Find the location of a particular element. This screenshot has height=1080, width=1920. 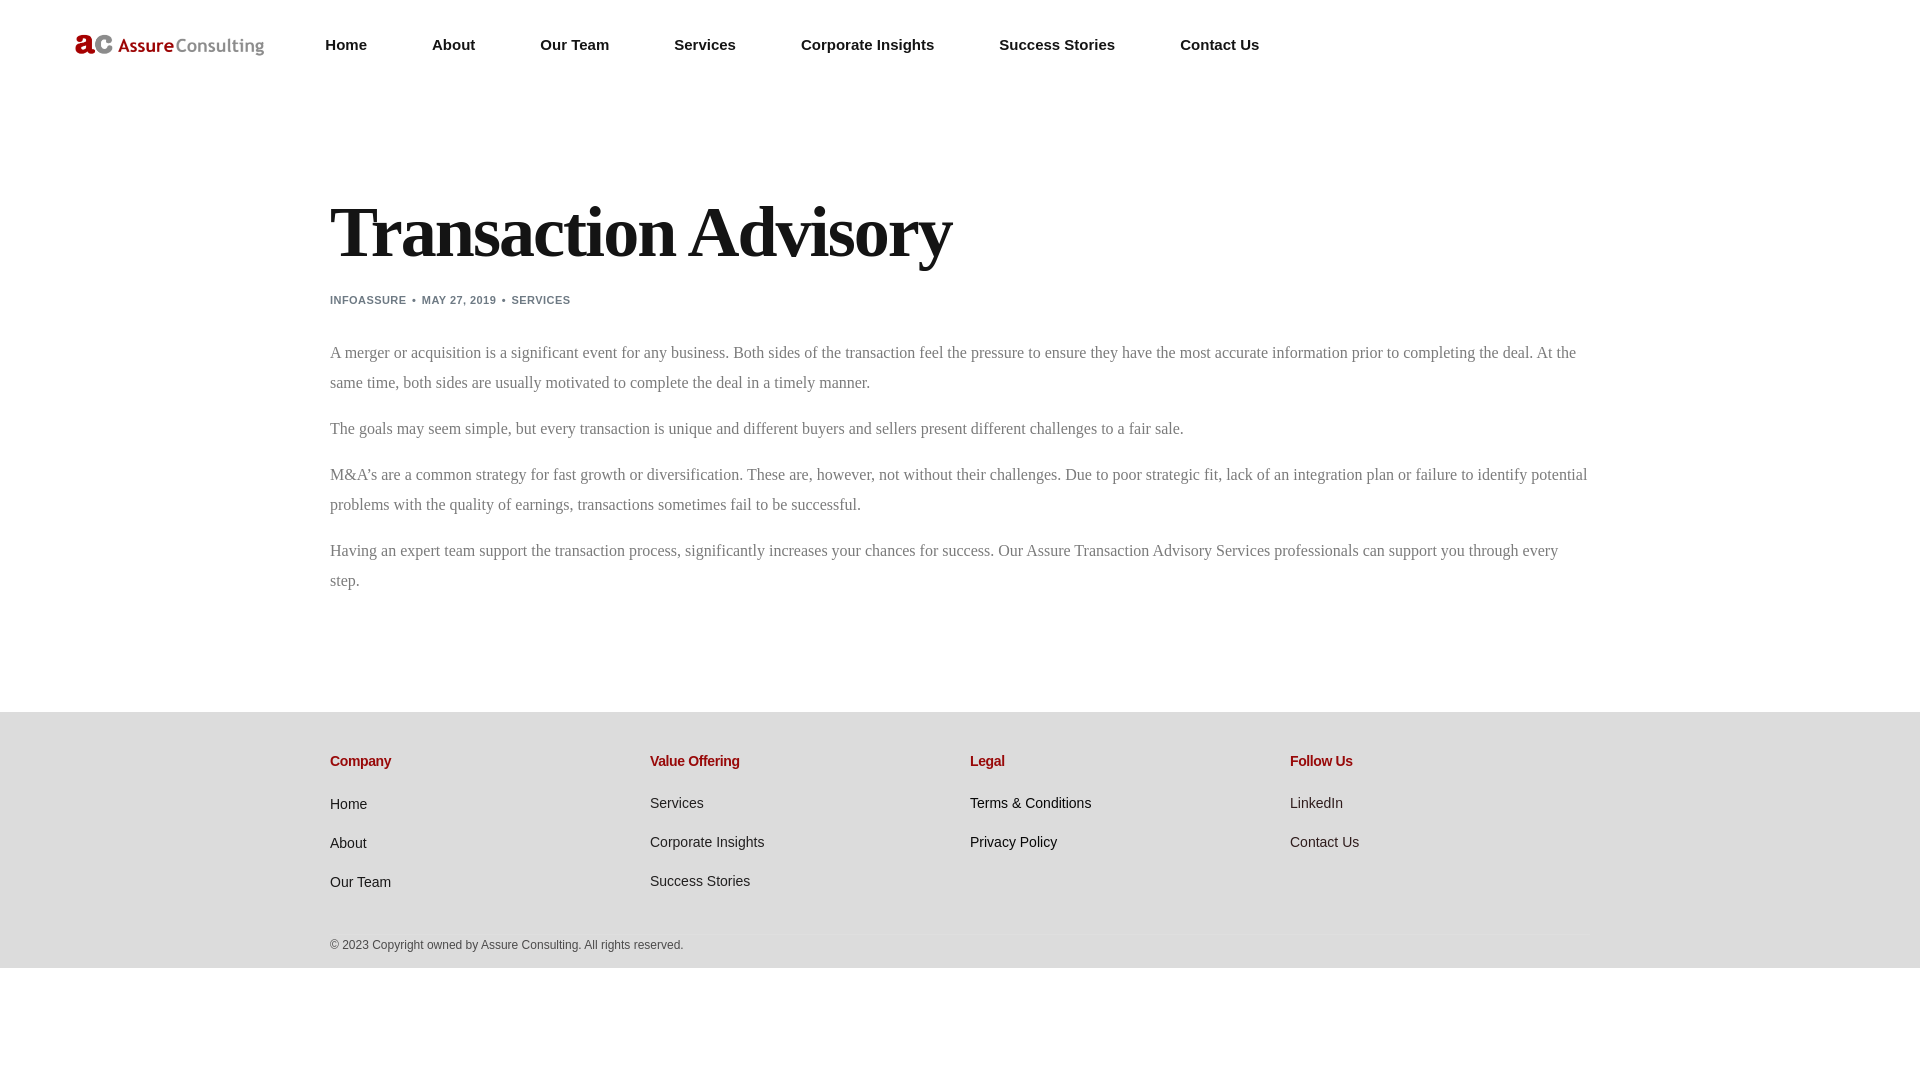

INFOASSURE is located at coordinates (368, 299).